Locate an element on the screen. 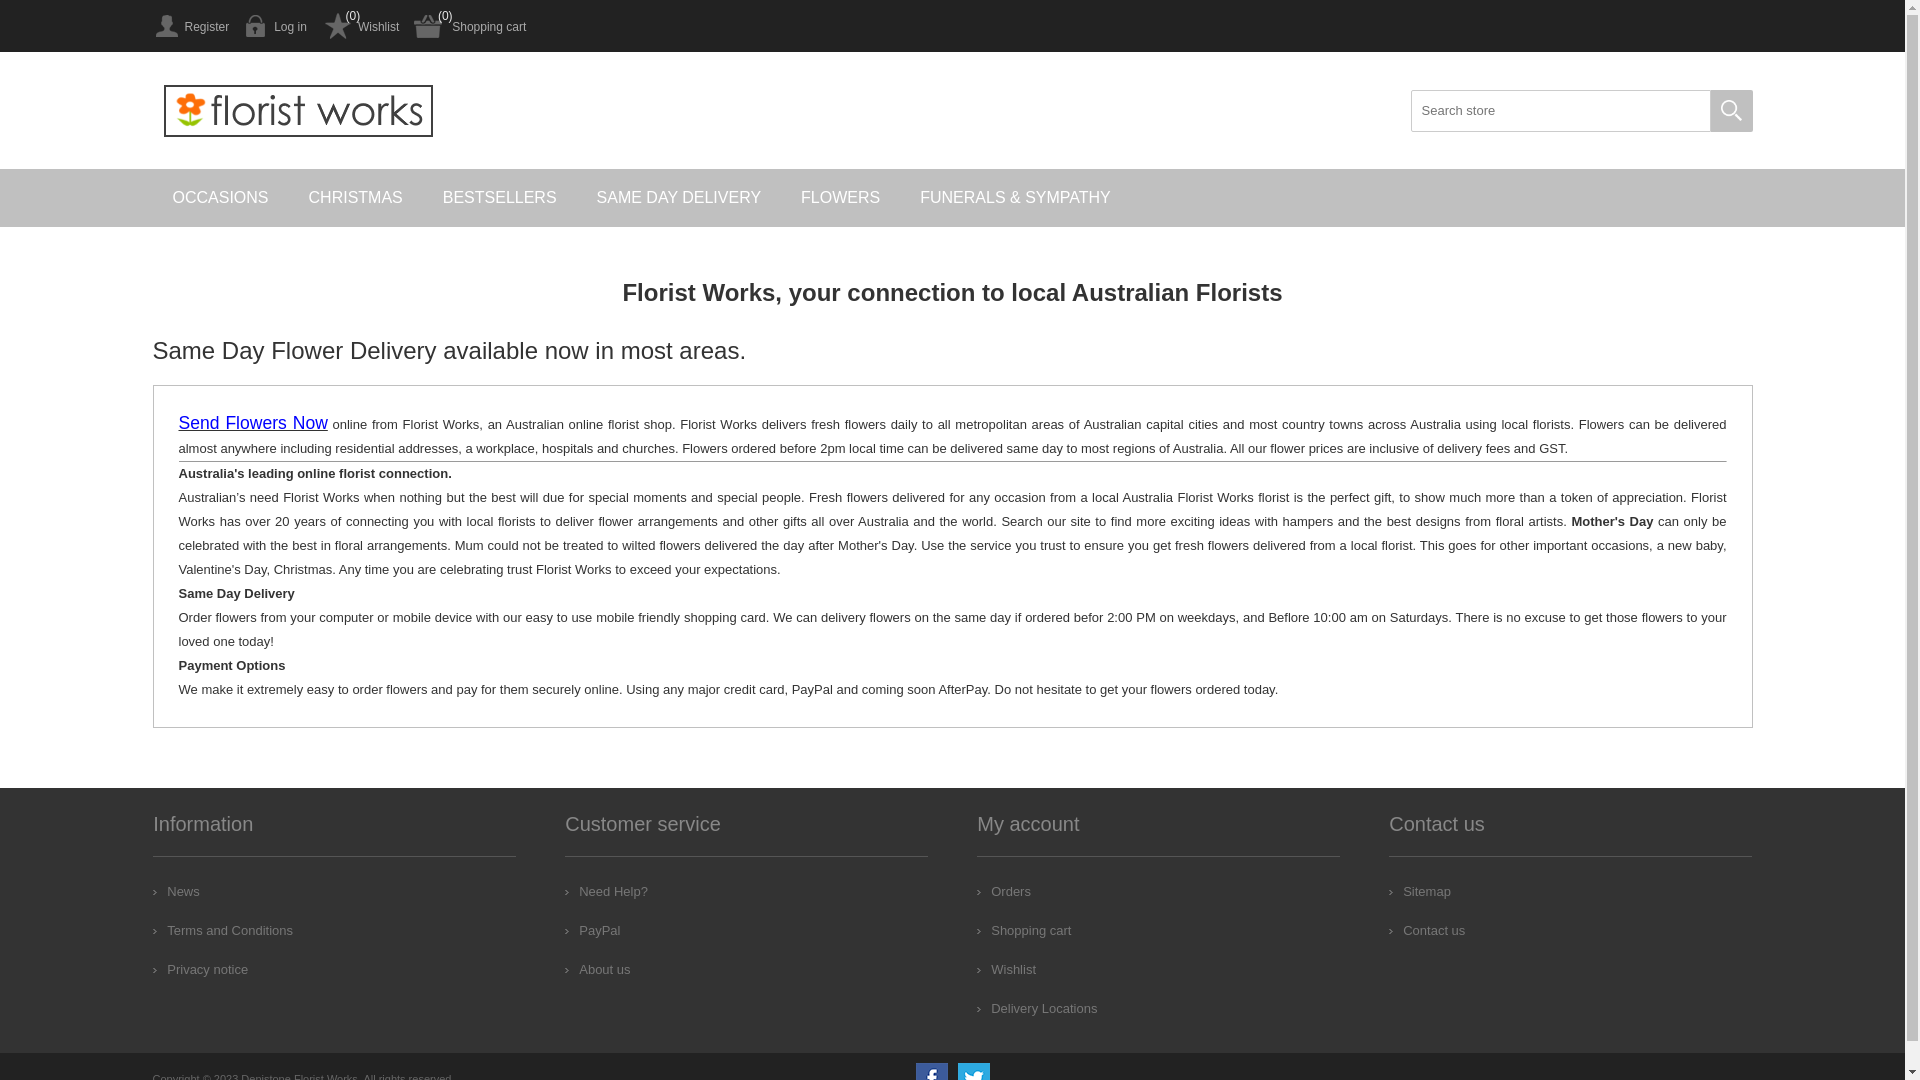 The height and width of the screenshot is (1080, 1920). SAME DAY DELIVERY is located at coordinates (680, 198).